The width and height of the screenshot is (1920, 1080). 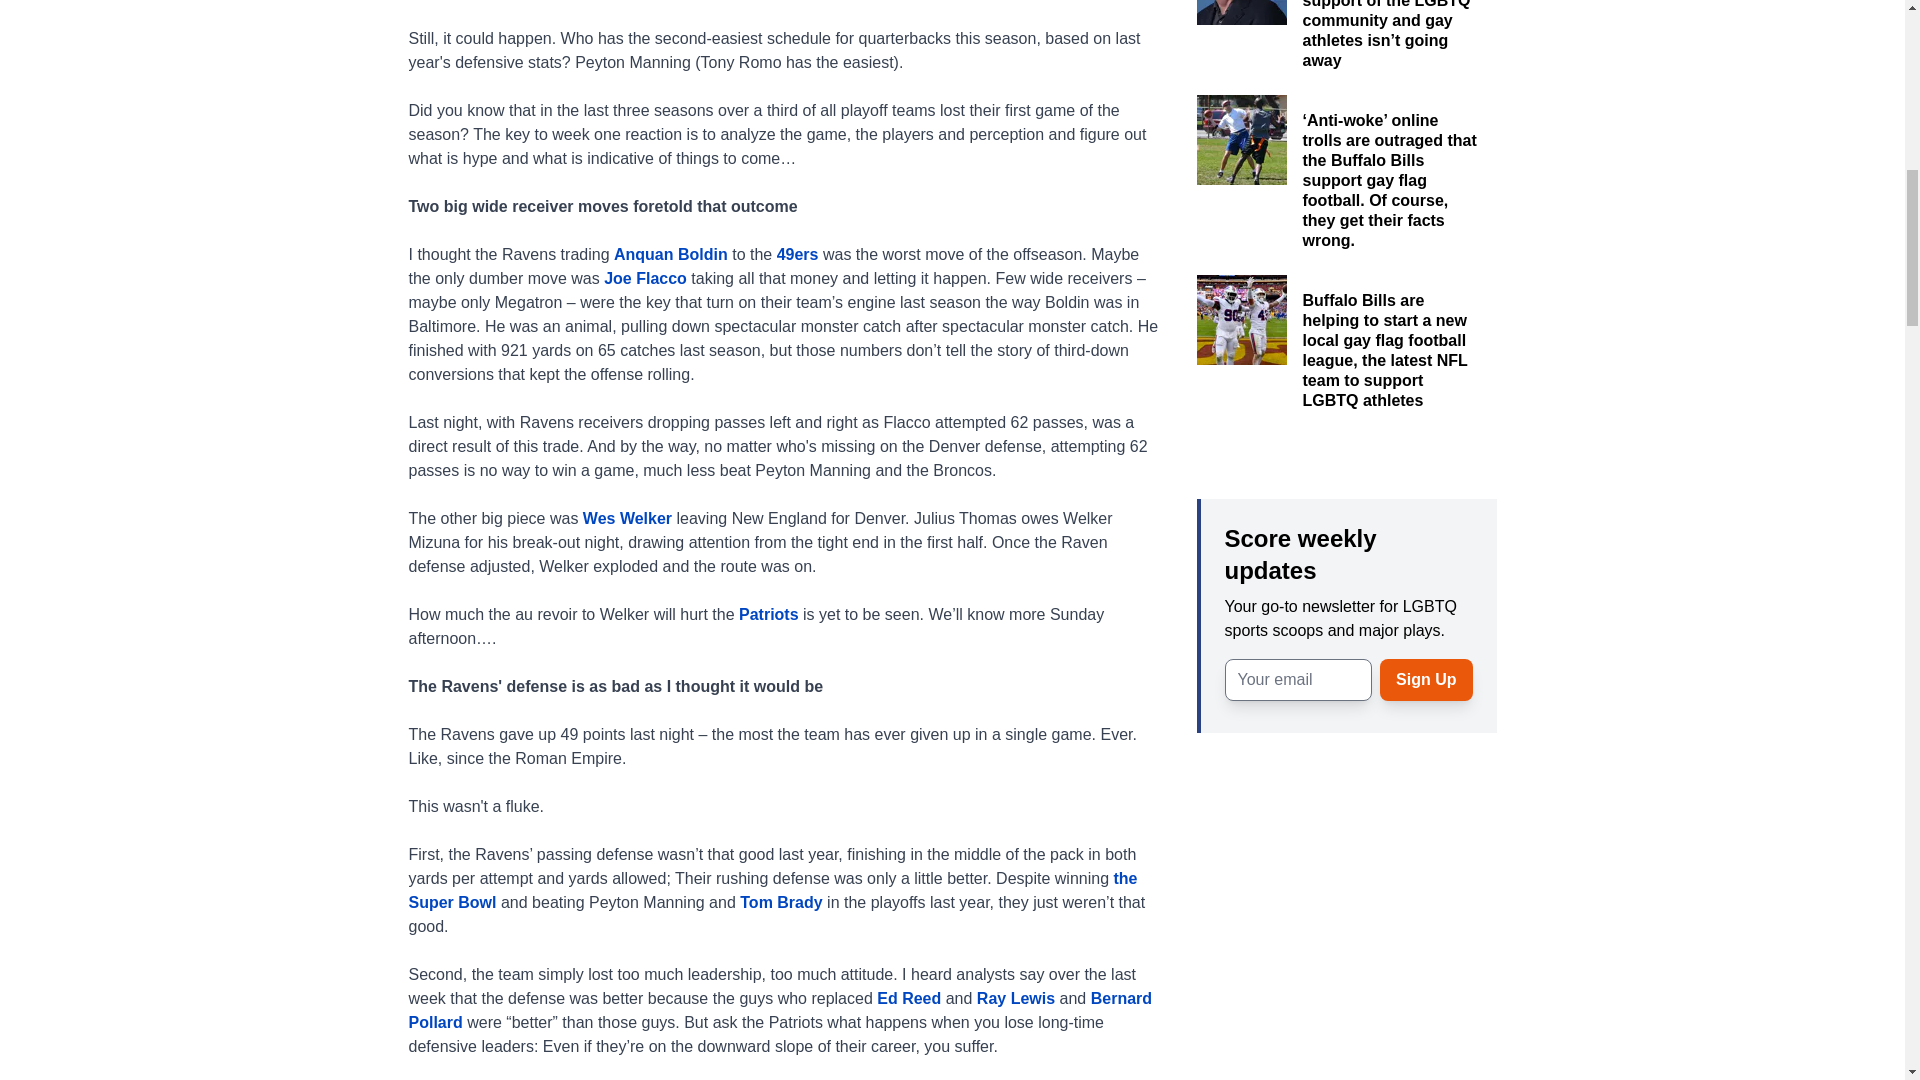 What do you see at coordinates (798, 254) in the screenshot?
I see `49ers` at bounding box center [798, 254].